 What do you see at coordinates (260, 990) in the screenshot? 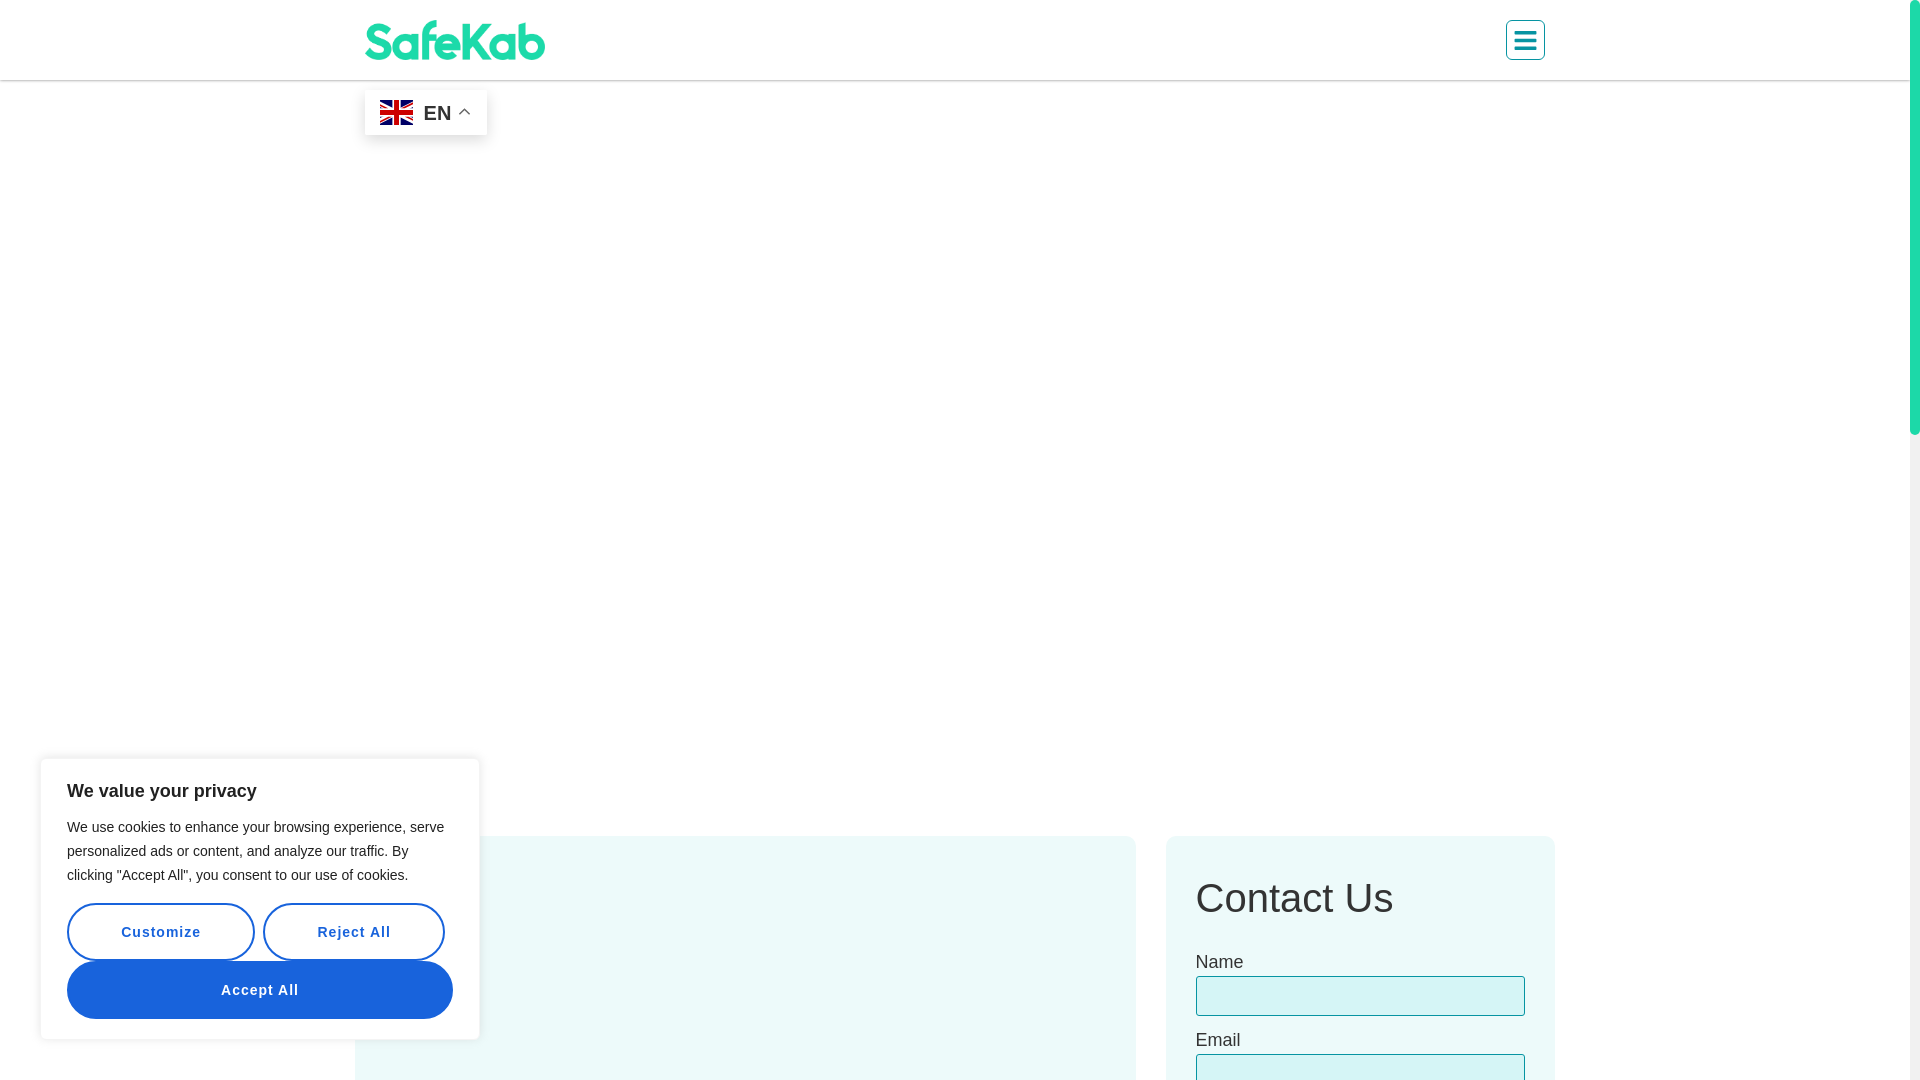
I see `Accept All` at bounding box center [260, 990].